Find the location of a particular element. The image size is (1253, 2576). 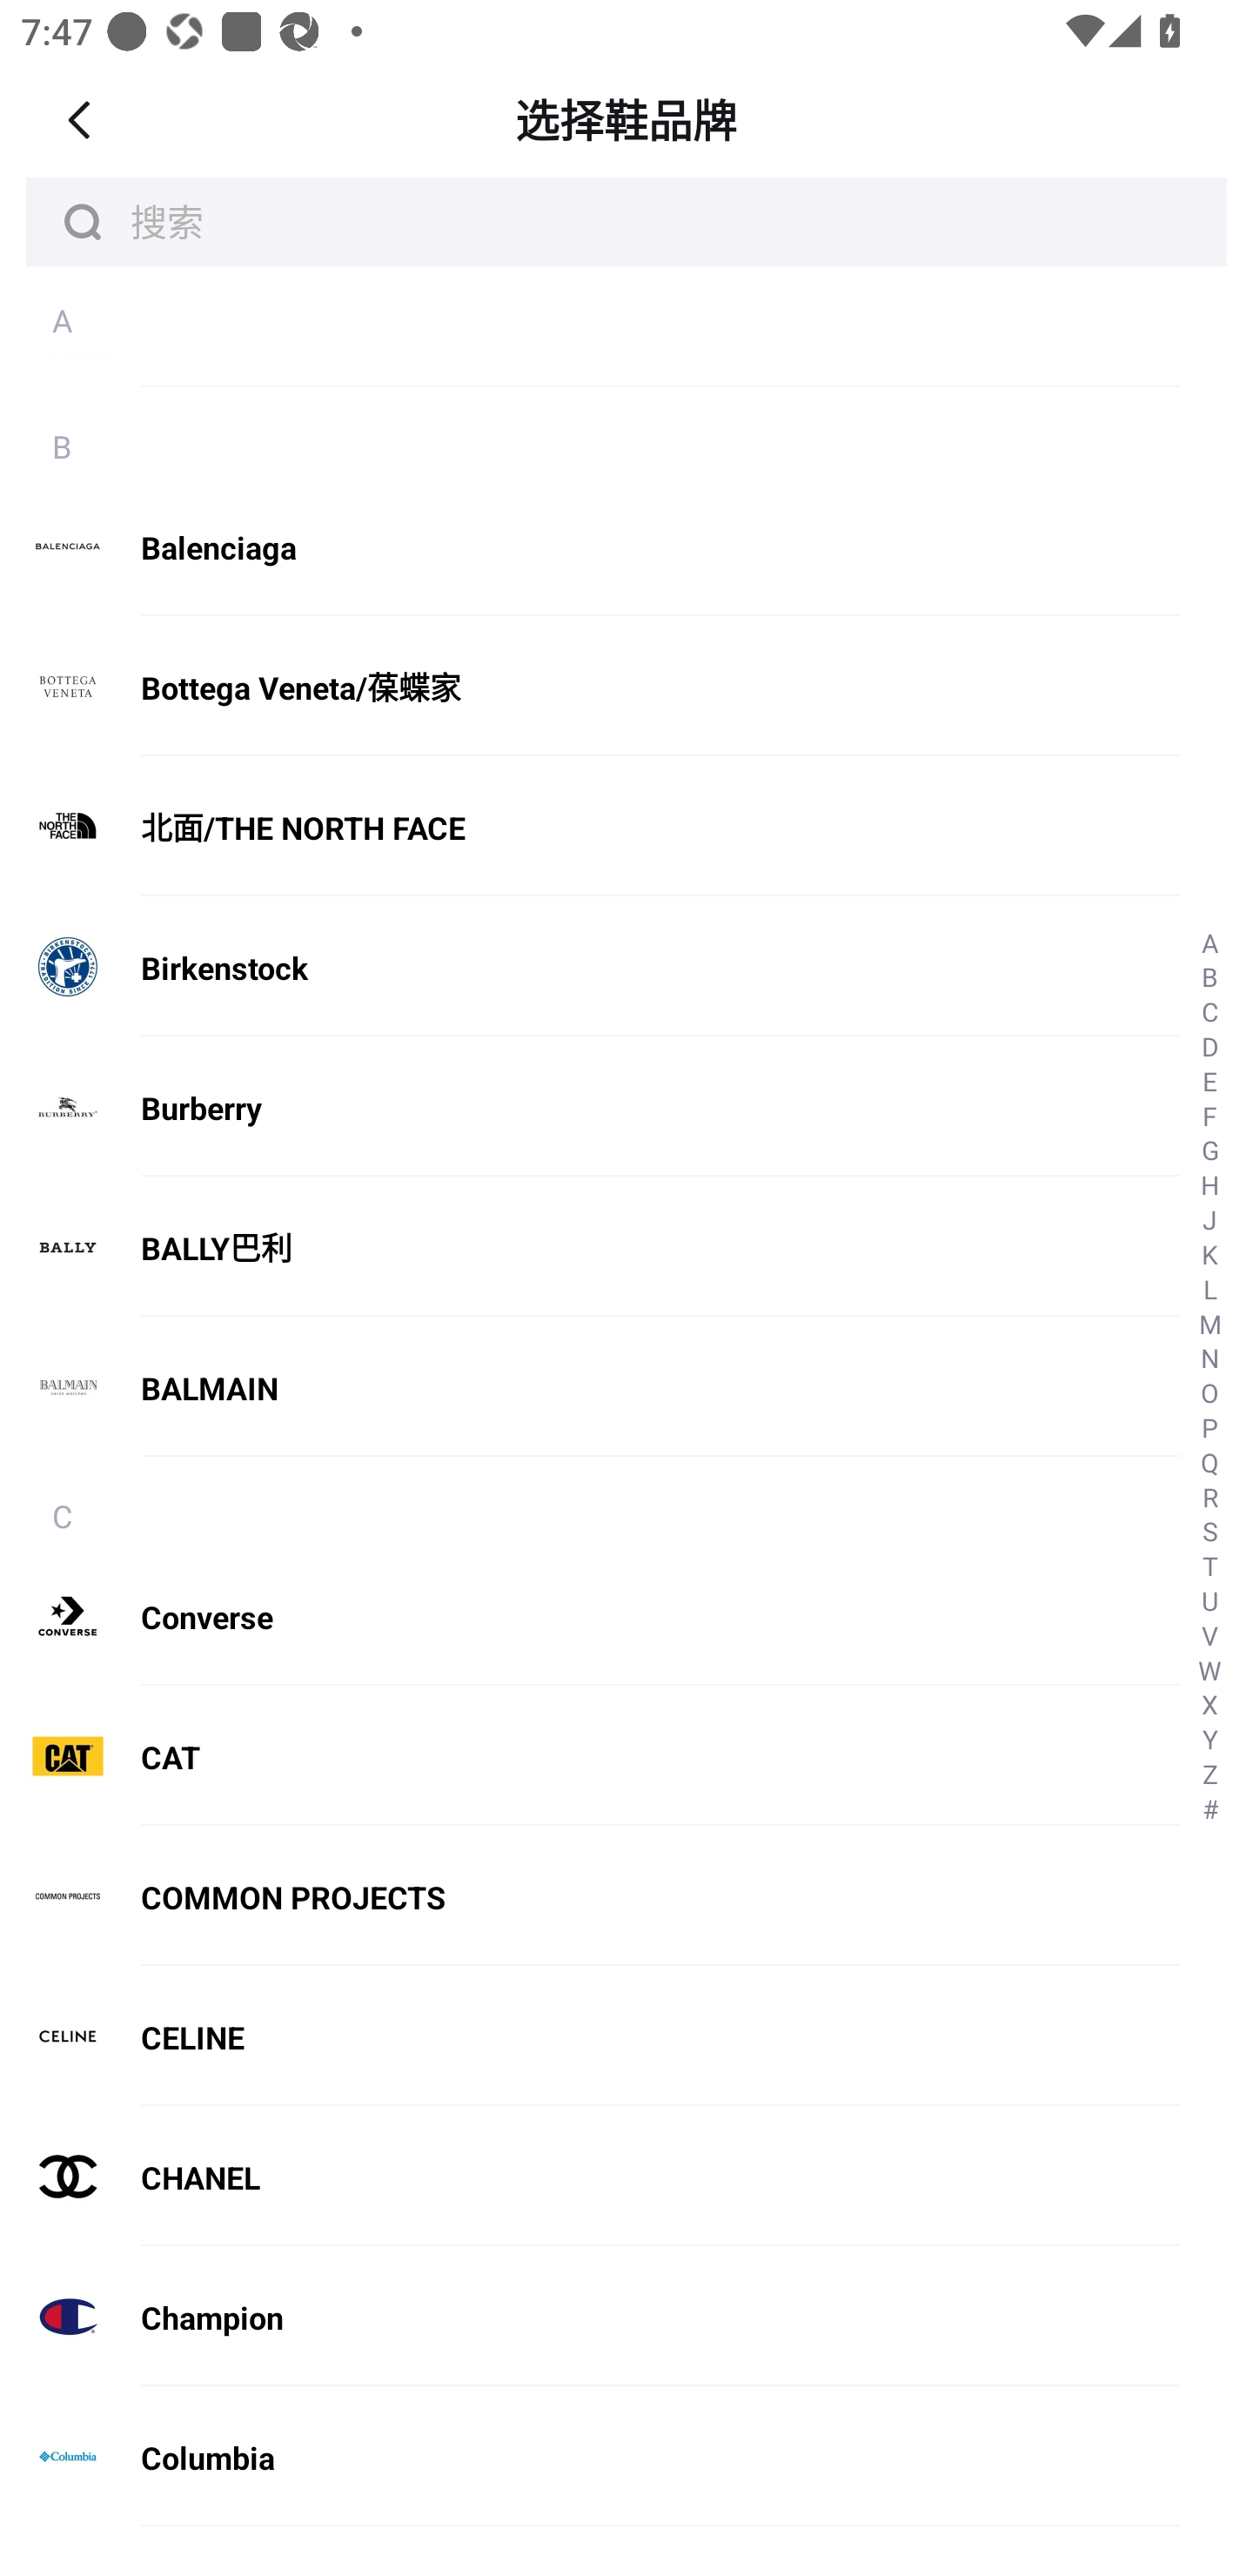

Bottega Veneta/葆蝶家 is located at coordinates (590, 688).